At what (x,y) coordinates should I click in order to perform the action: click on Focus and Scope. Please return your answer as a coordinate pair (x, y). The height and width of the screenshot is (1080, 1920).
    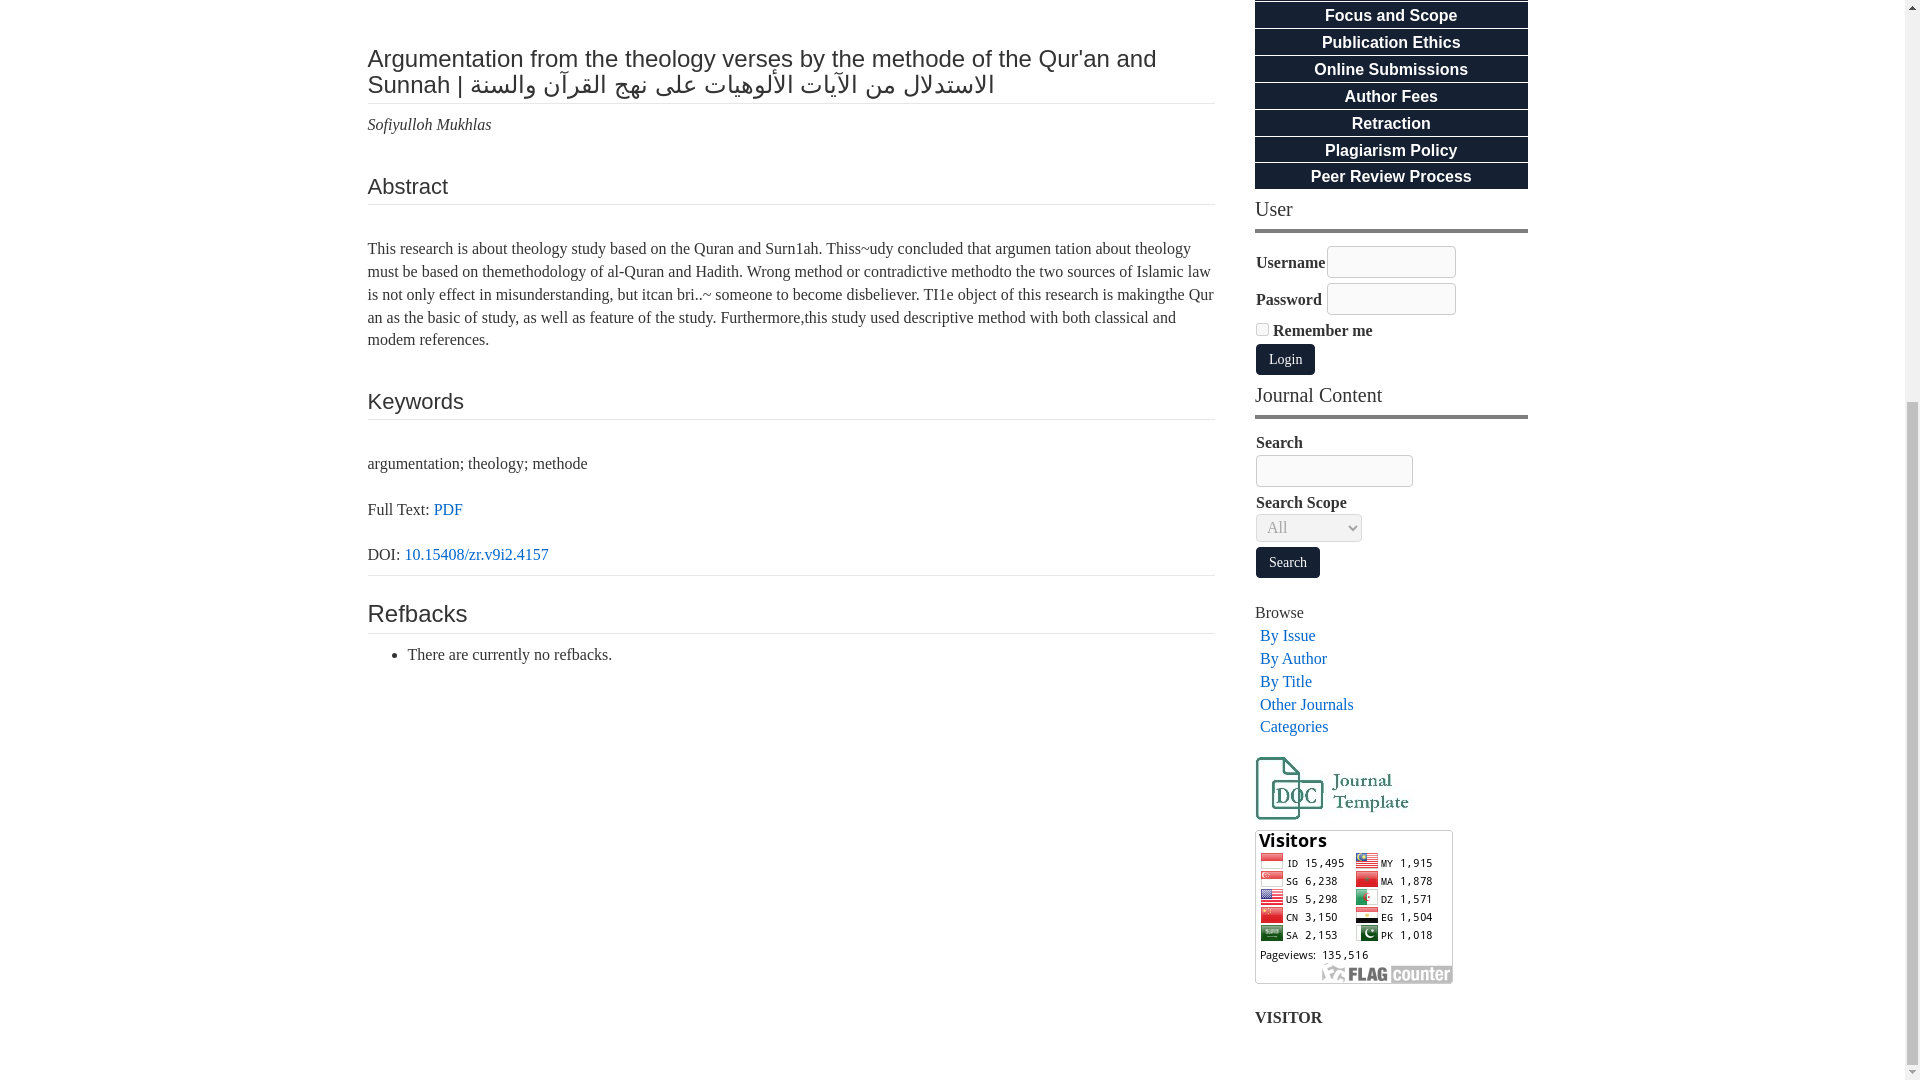
    Looking at the image, I should click on (1390, 14).